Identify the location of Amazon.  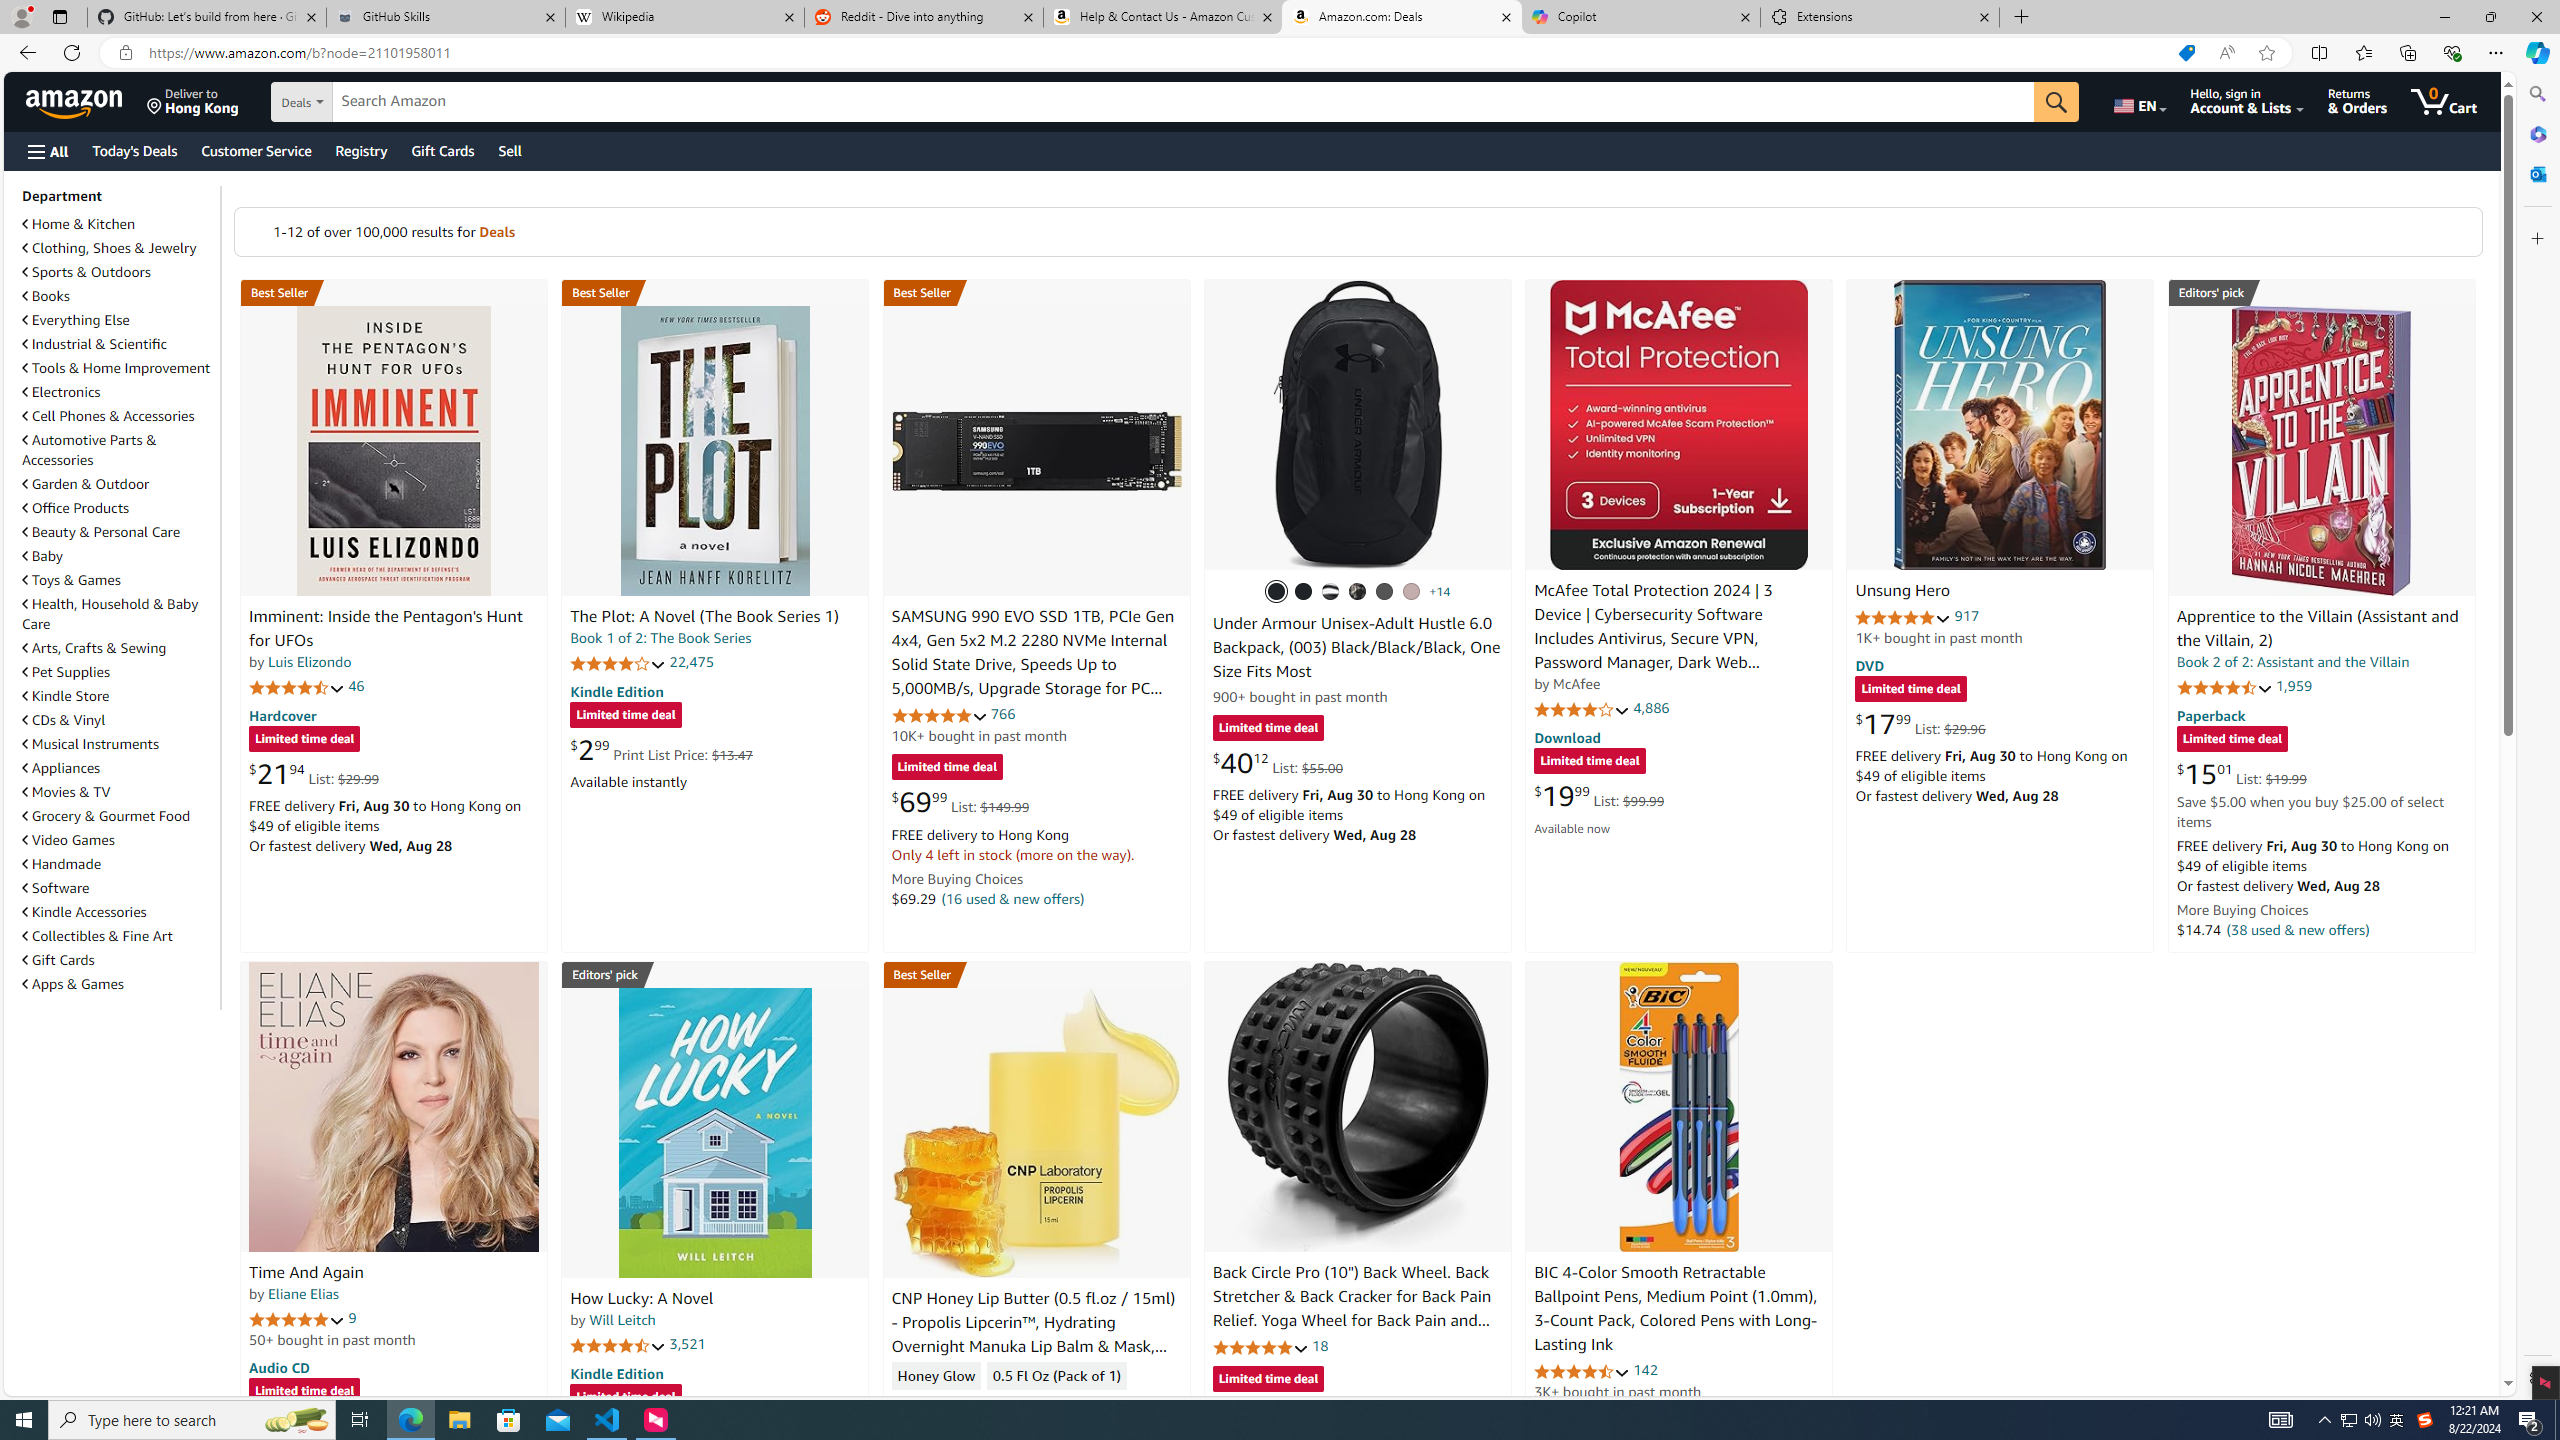
(76, 101).